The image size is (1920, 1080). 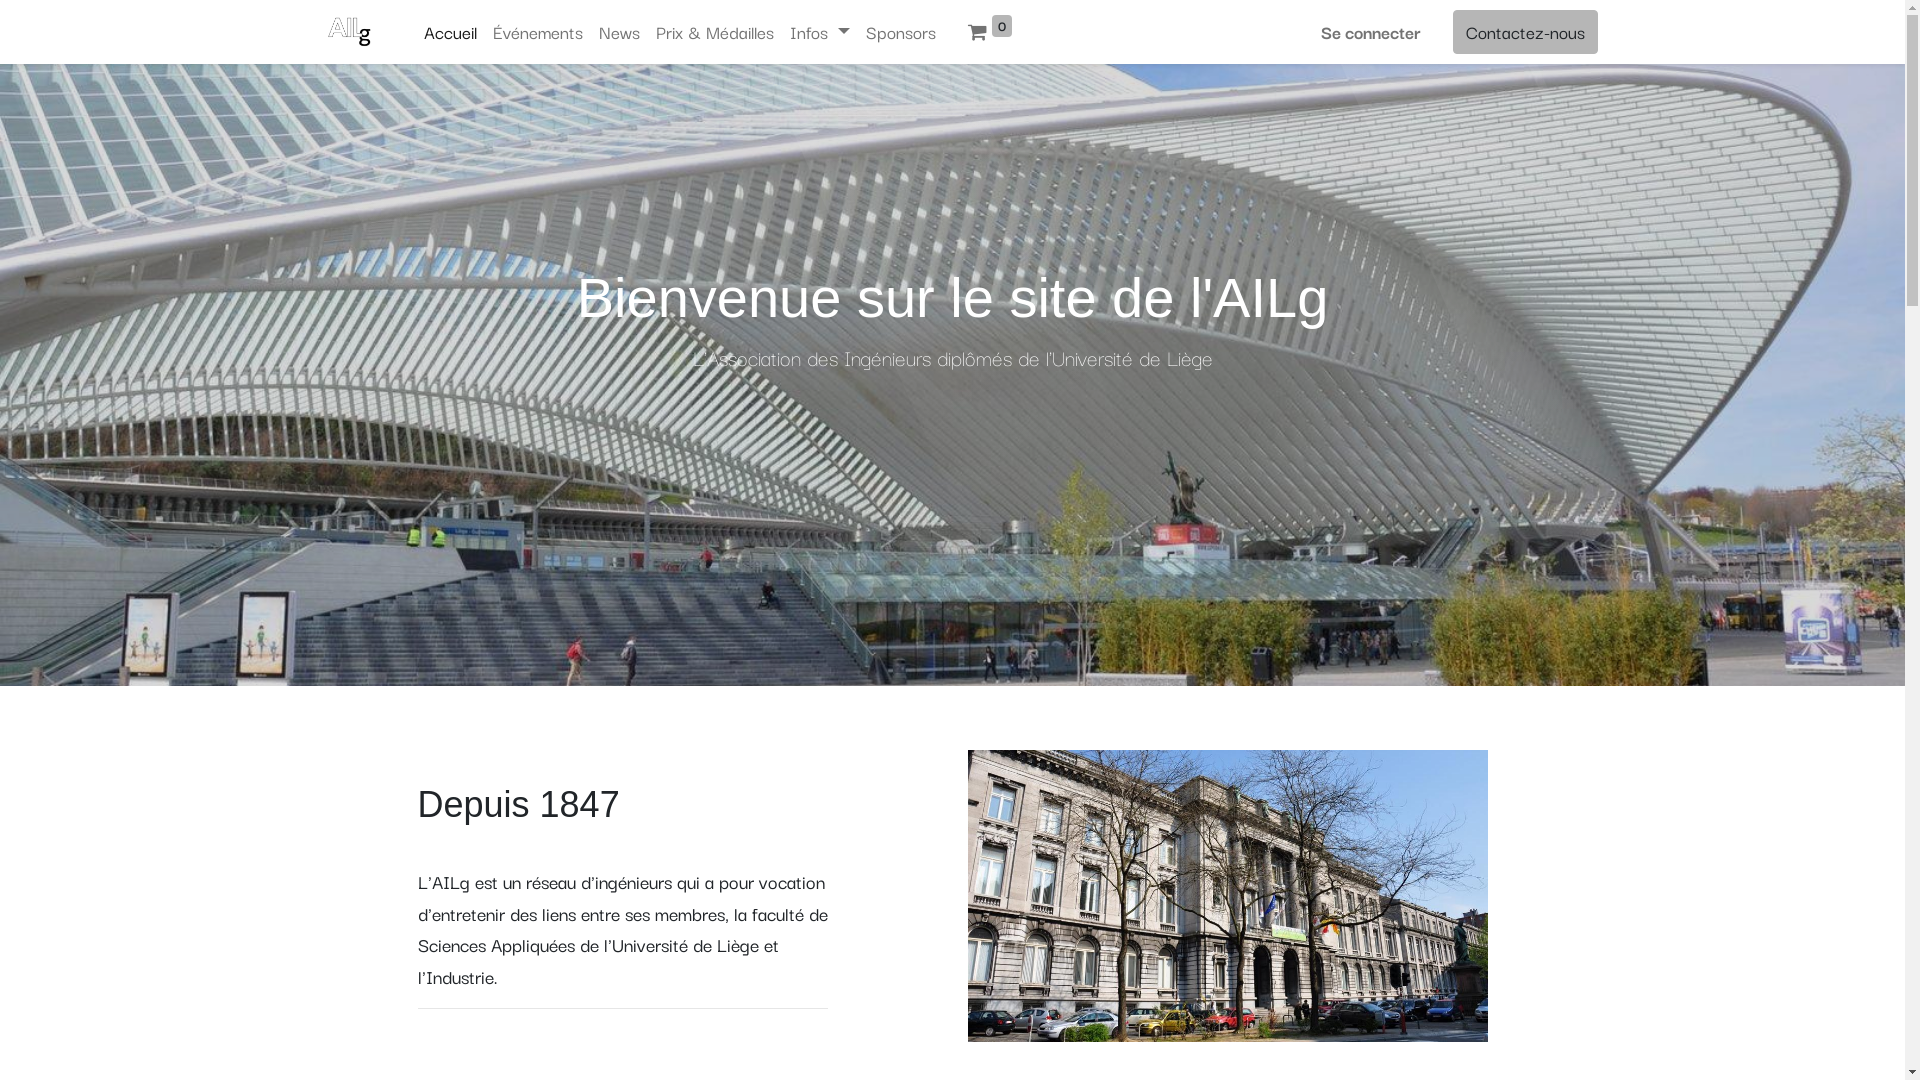 I want to click on AILG asbl, so click(x=350, y=32).